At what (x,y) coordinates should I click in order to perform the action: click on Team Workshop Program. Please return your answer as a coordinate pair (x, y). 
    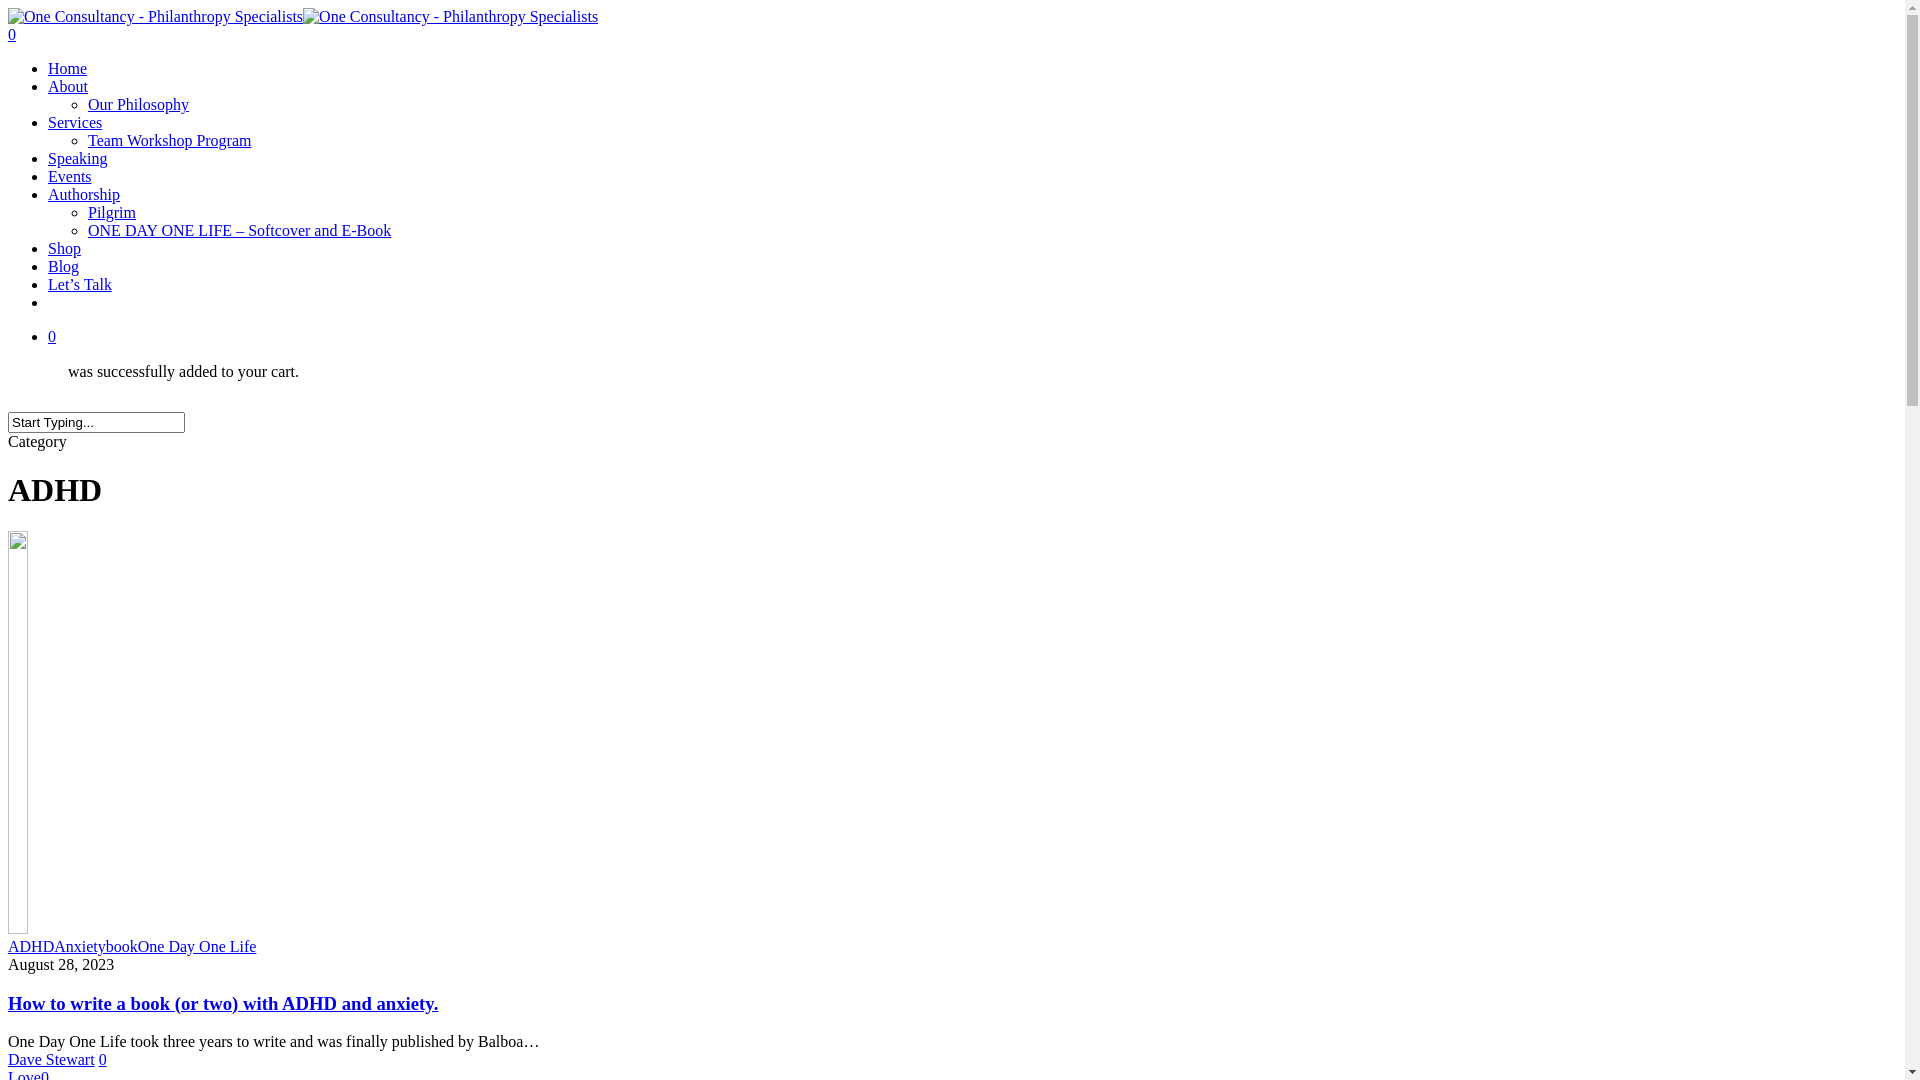
    Looking at the image, I should click on (170, 140).